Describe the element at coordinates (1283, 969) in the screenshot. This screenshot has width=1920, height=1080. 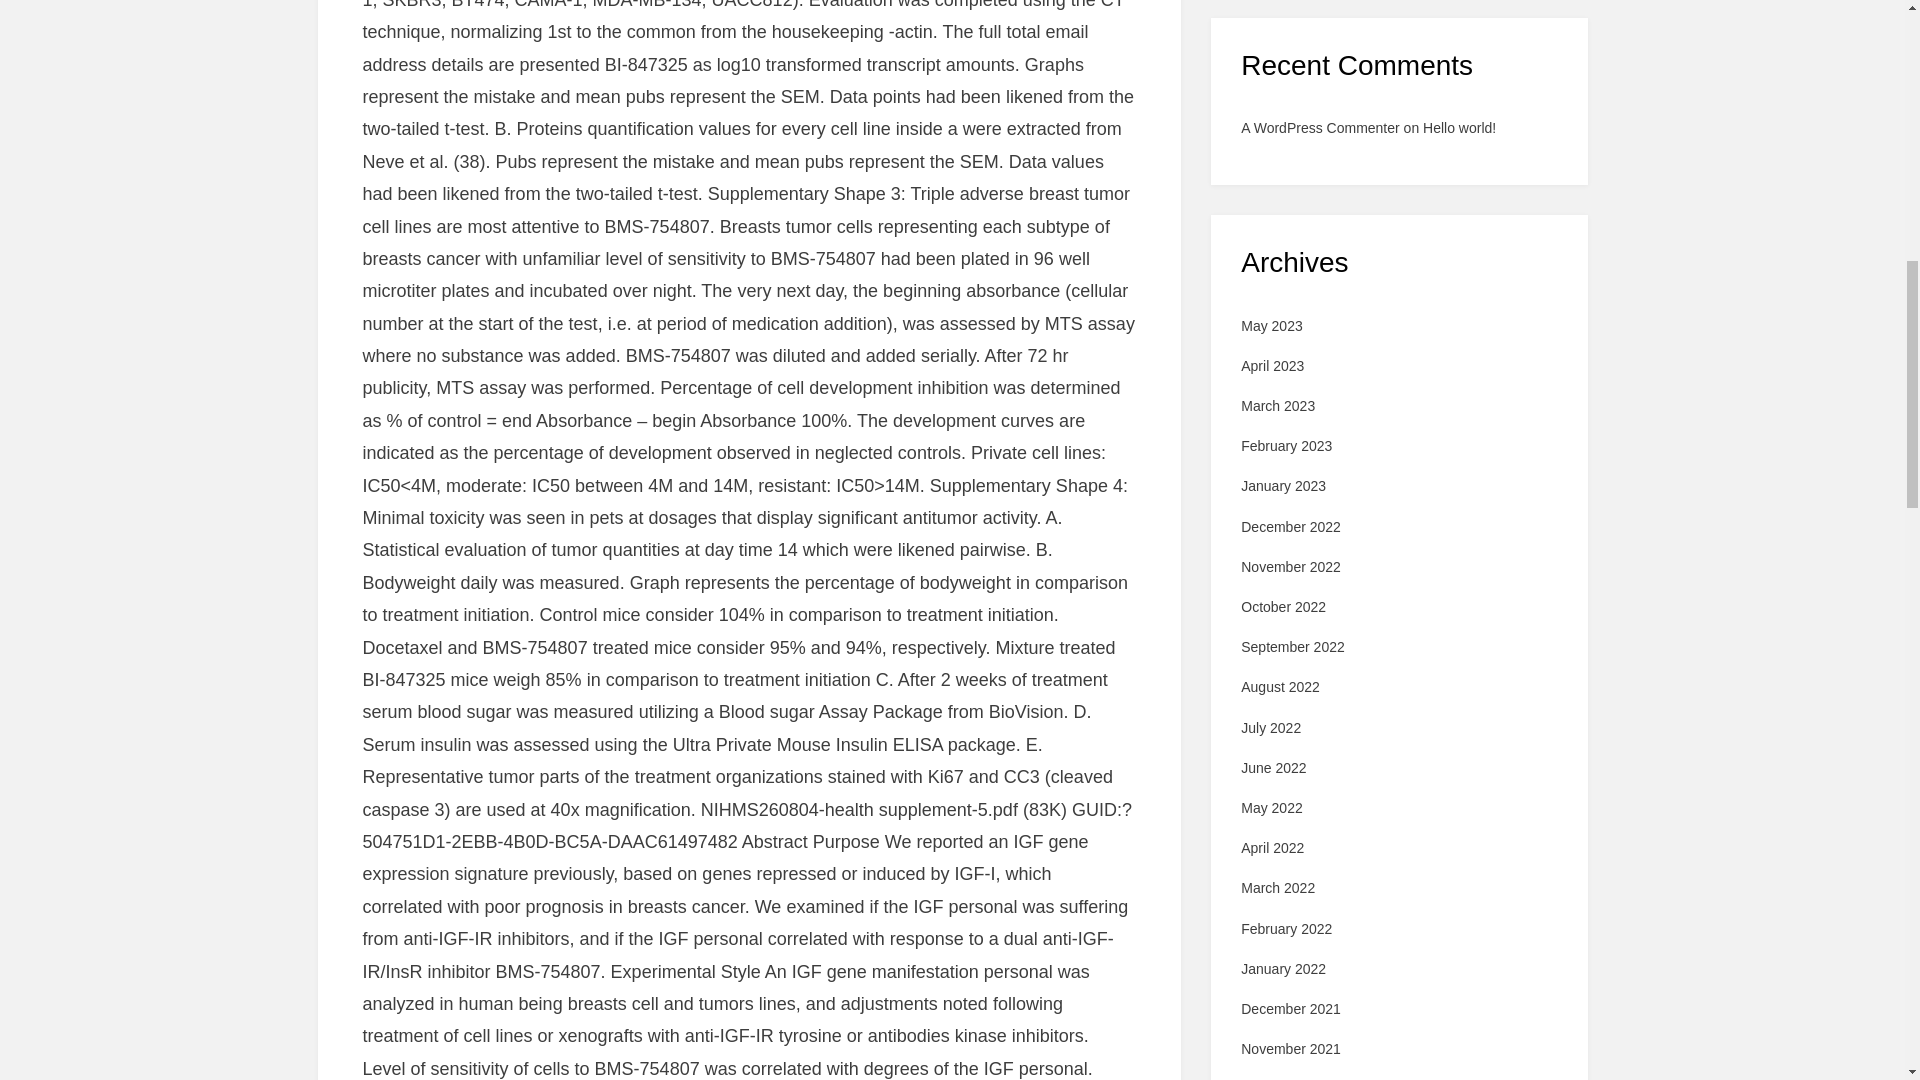
I see `January 2022` at that location.